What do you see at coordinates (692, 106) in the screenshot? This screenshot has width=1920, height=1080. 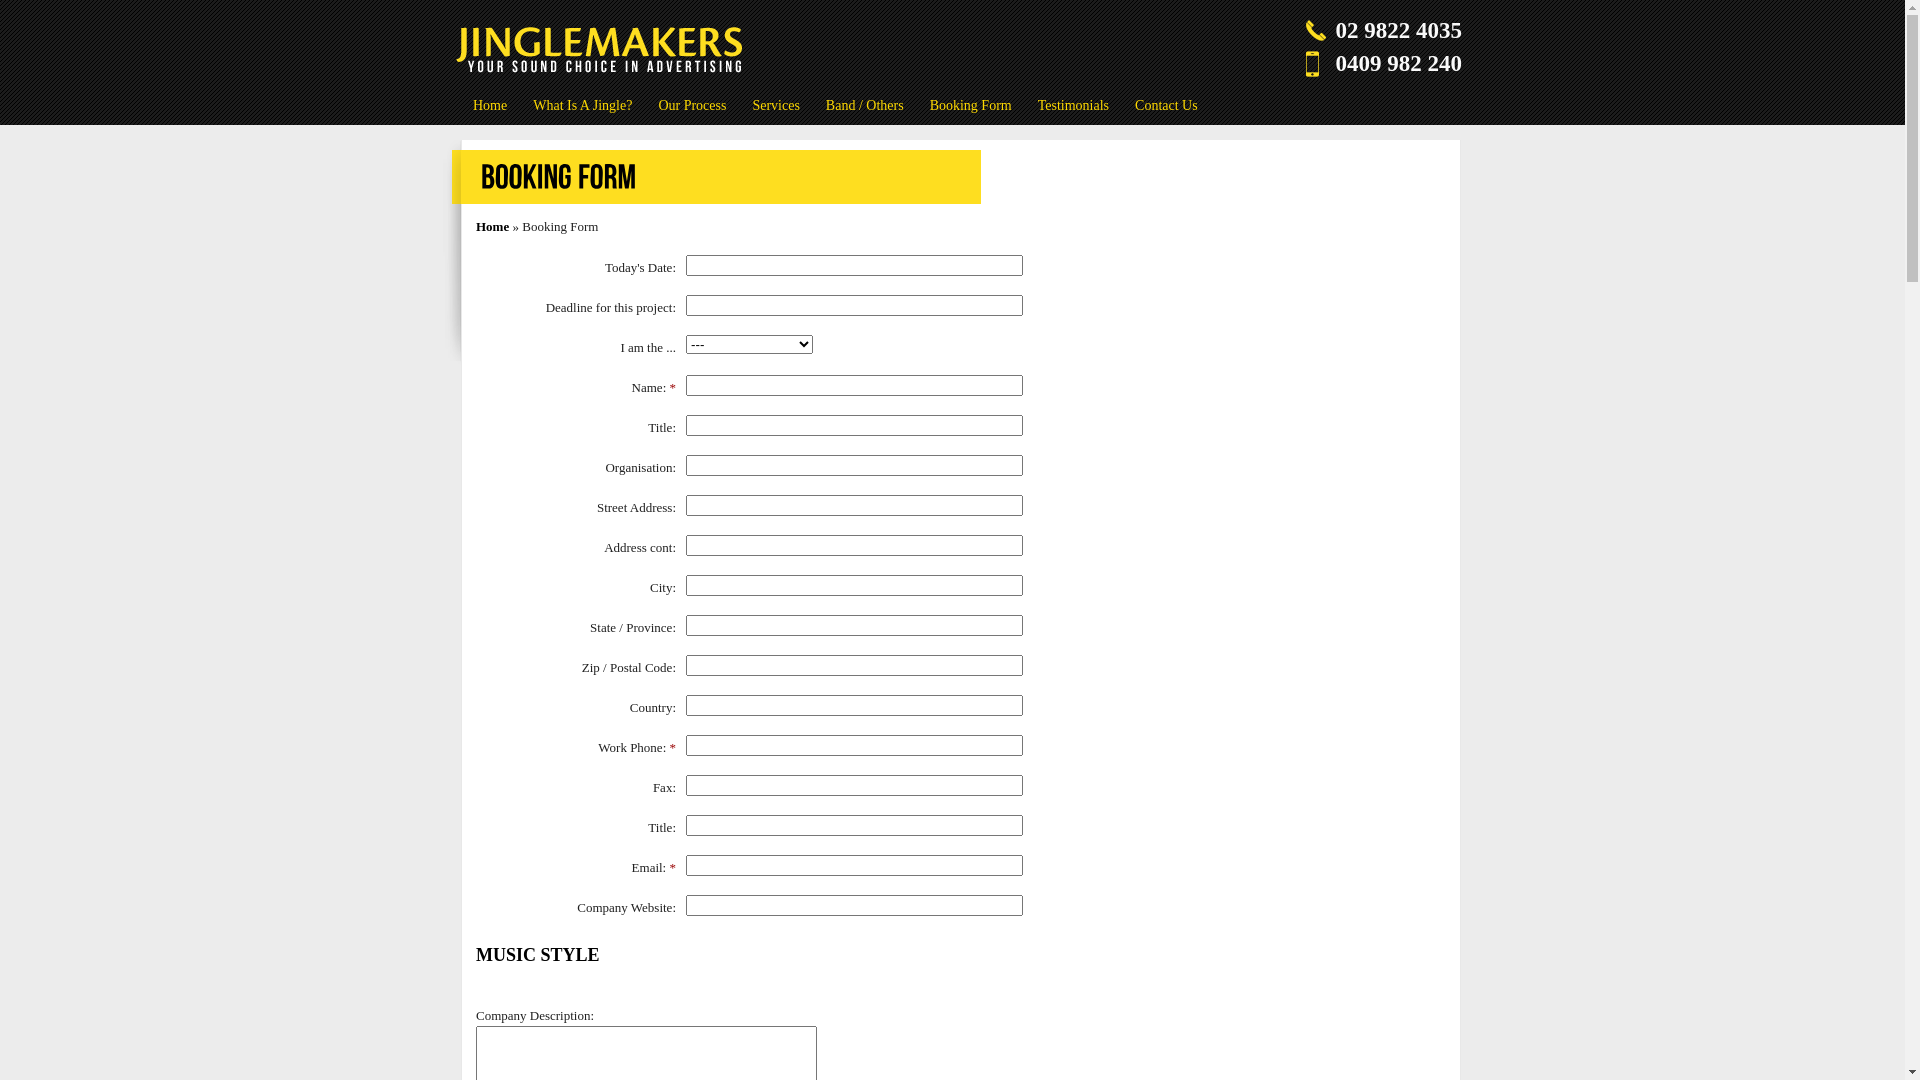 I see `Our Process` at bounding box center [692, 106].